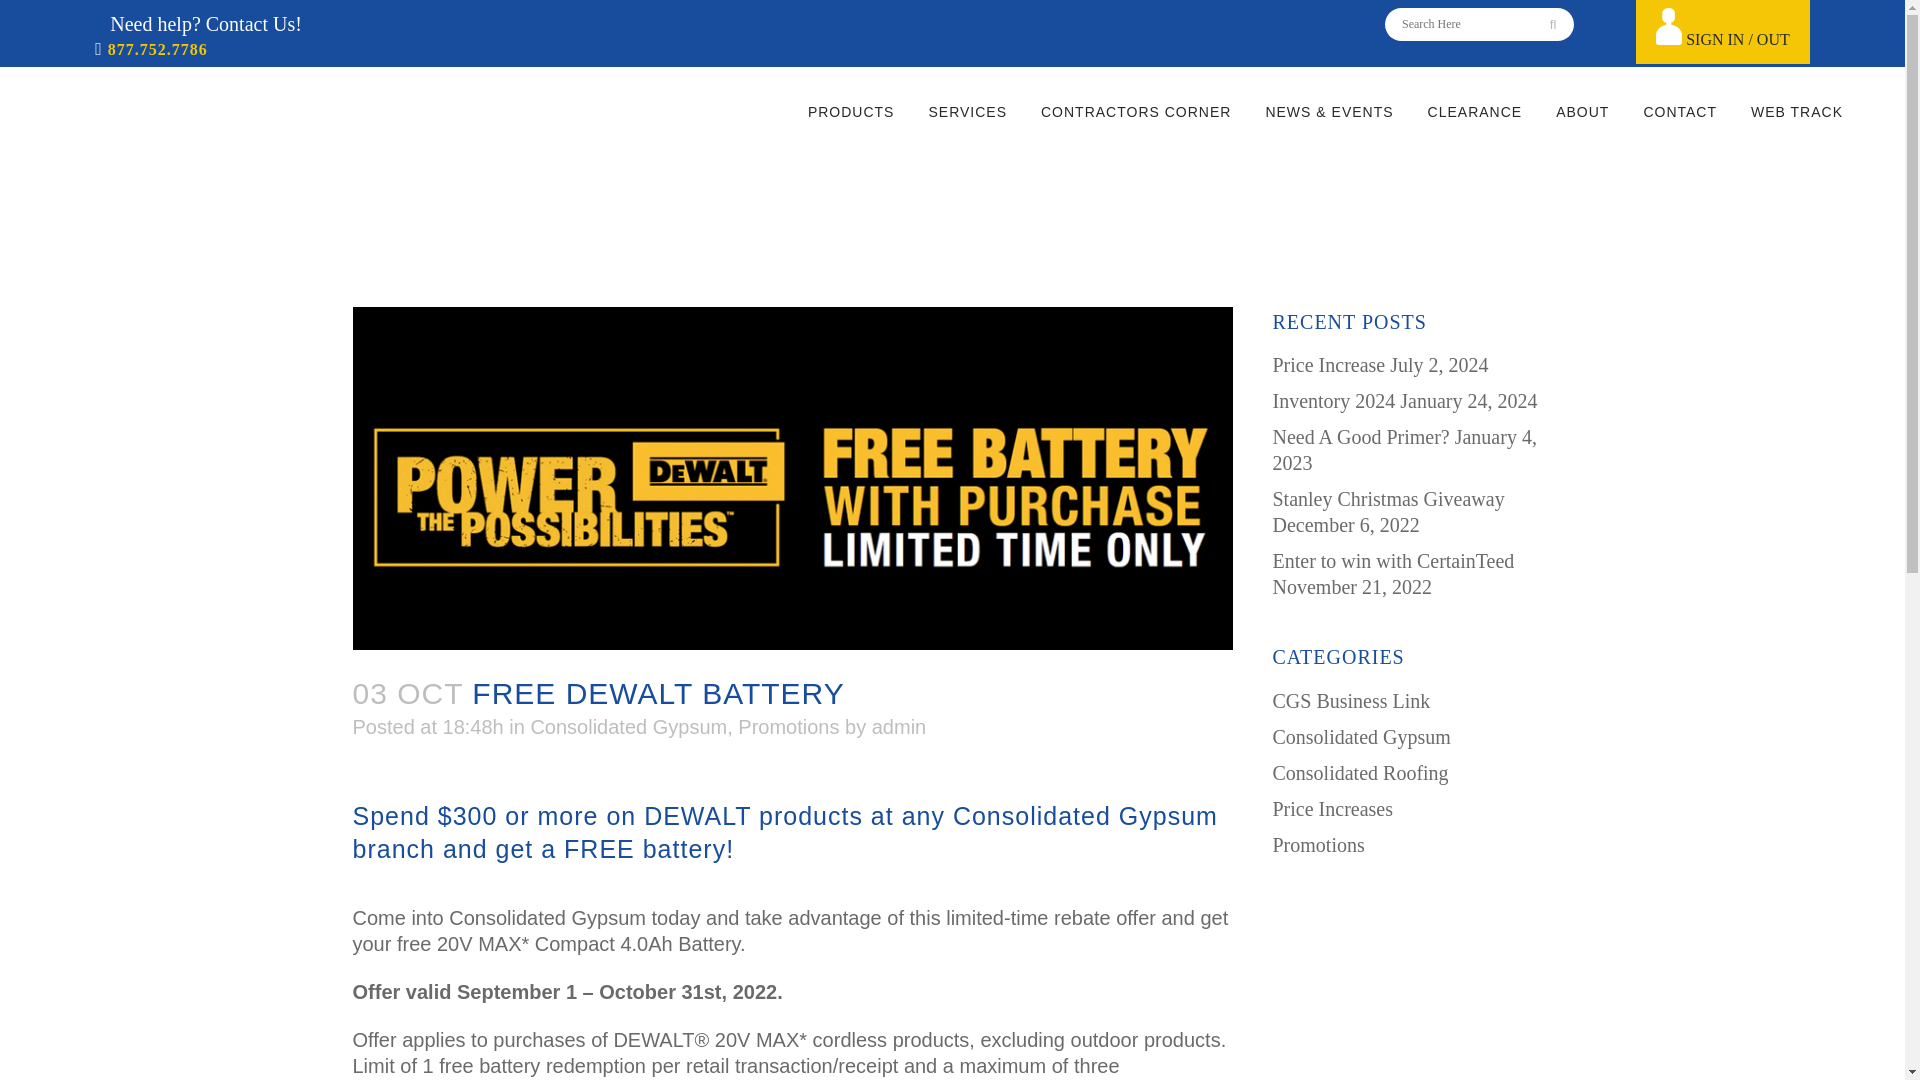 The height and width of the screenshot is (1080, 1920). What do you see at coordinates (1680, 111) in the screenshot?
I see `CONTACT` at bounding box center [1680, 111].